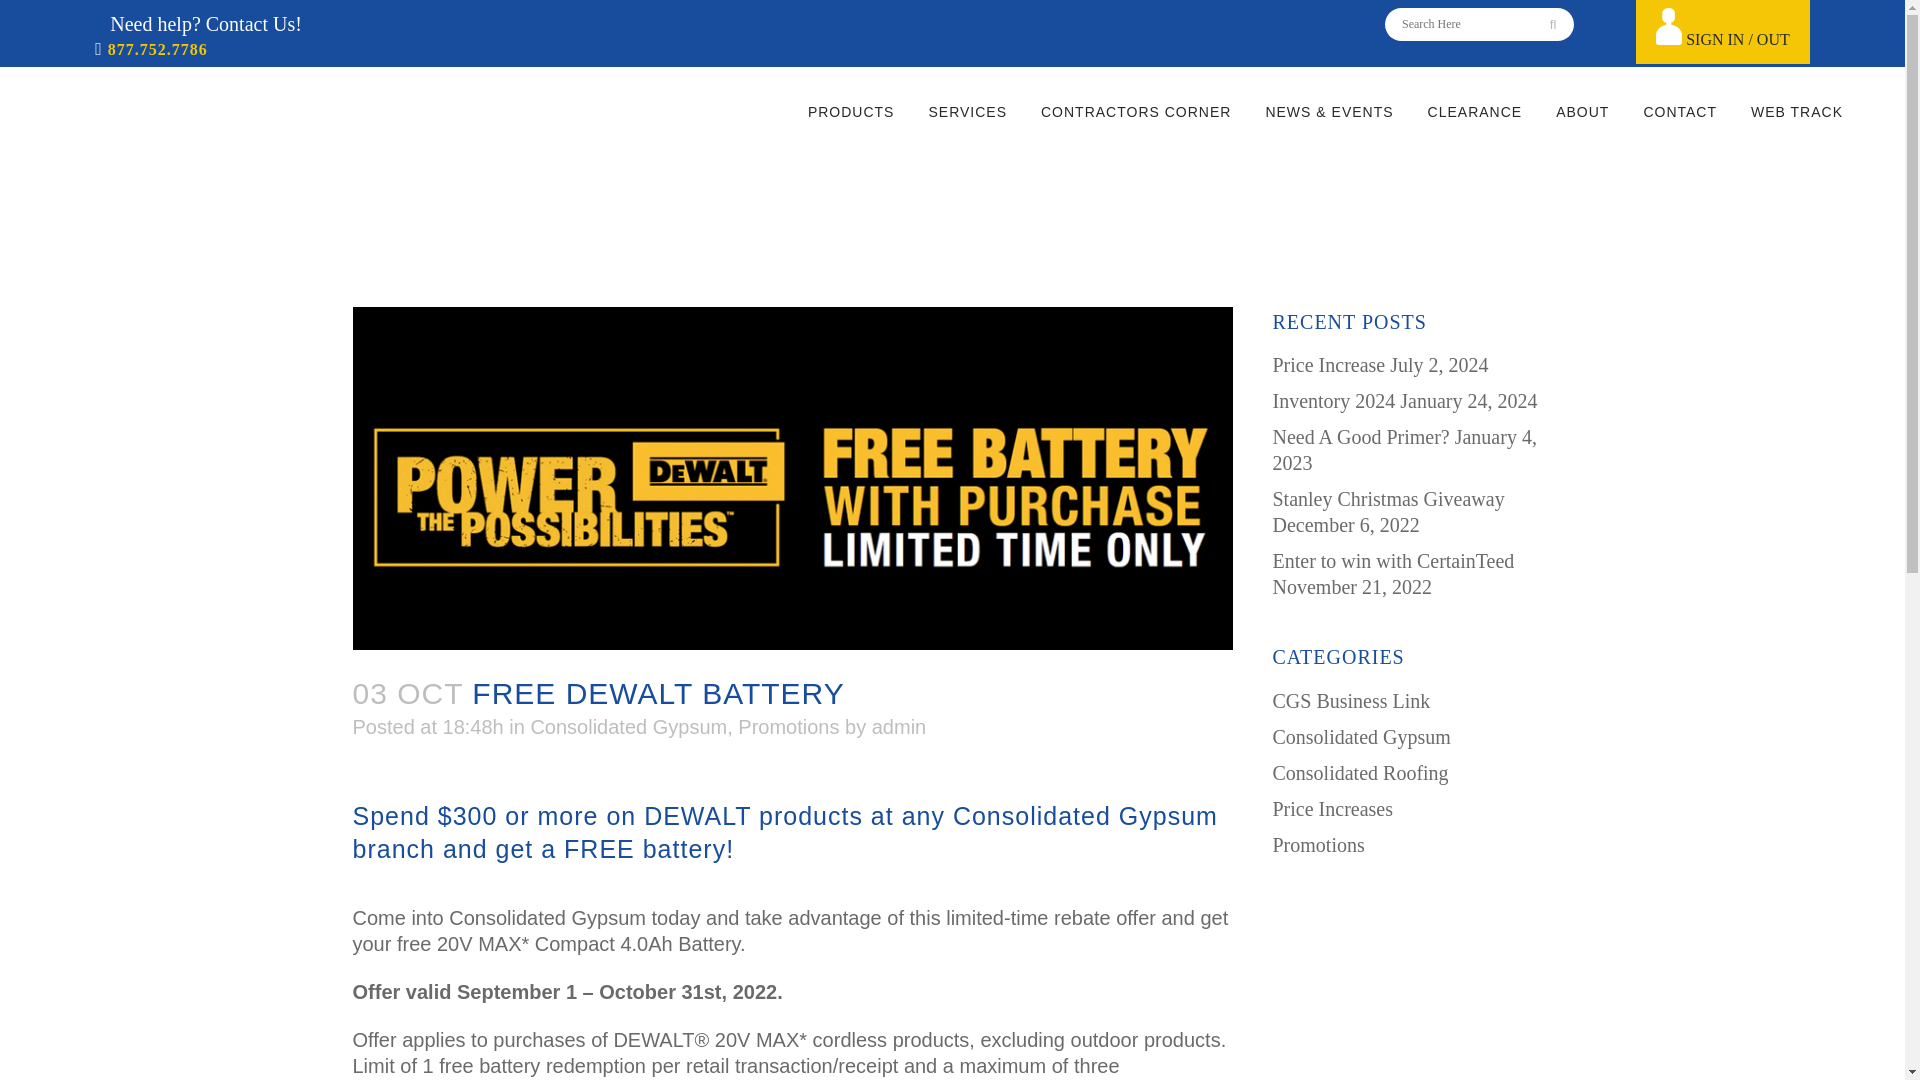 The height and width of the screenshot is (1080, 1920). What do you see at coordinates (1680, 111) in the screenshot?
I see `CONTACT` at bounding box center [1680, 111].